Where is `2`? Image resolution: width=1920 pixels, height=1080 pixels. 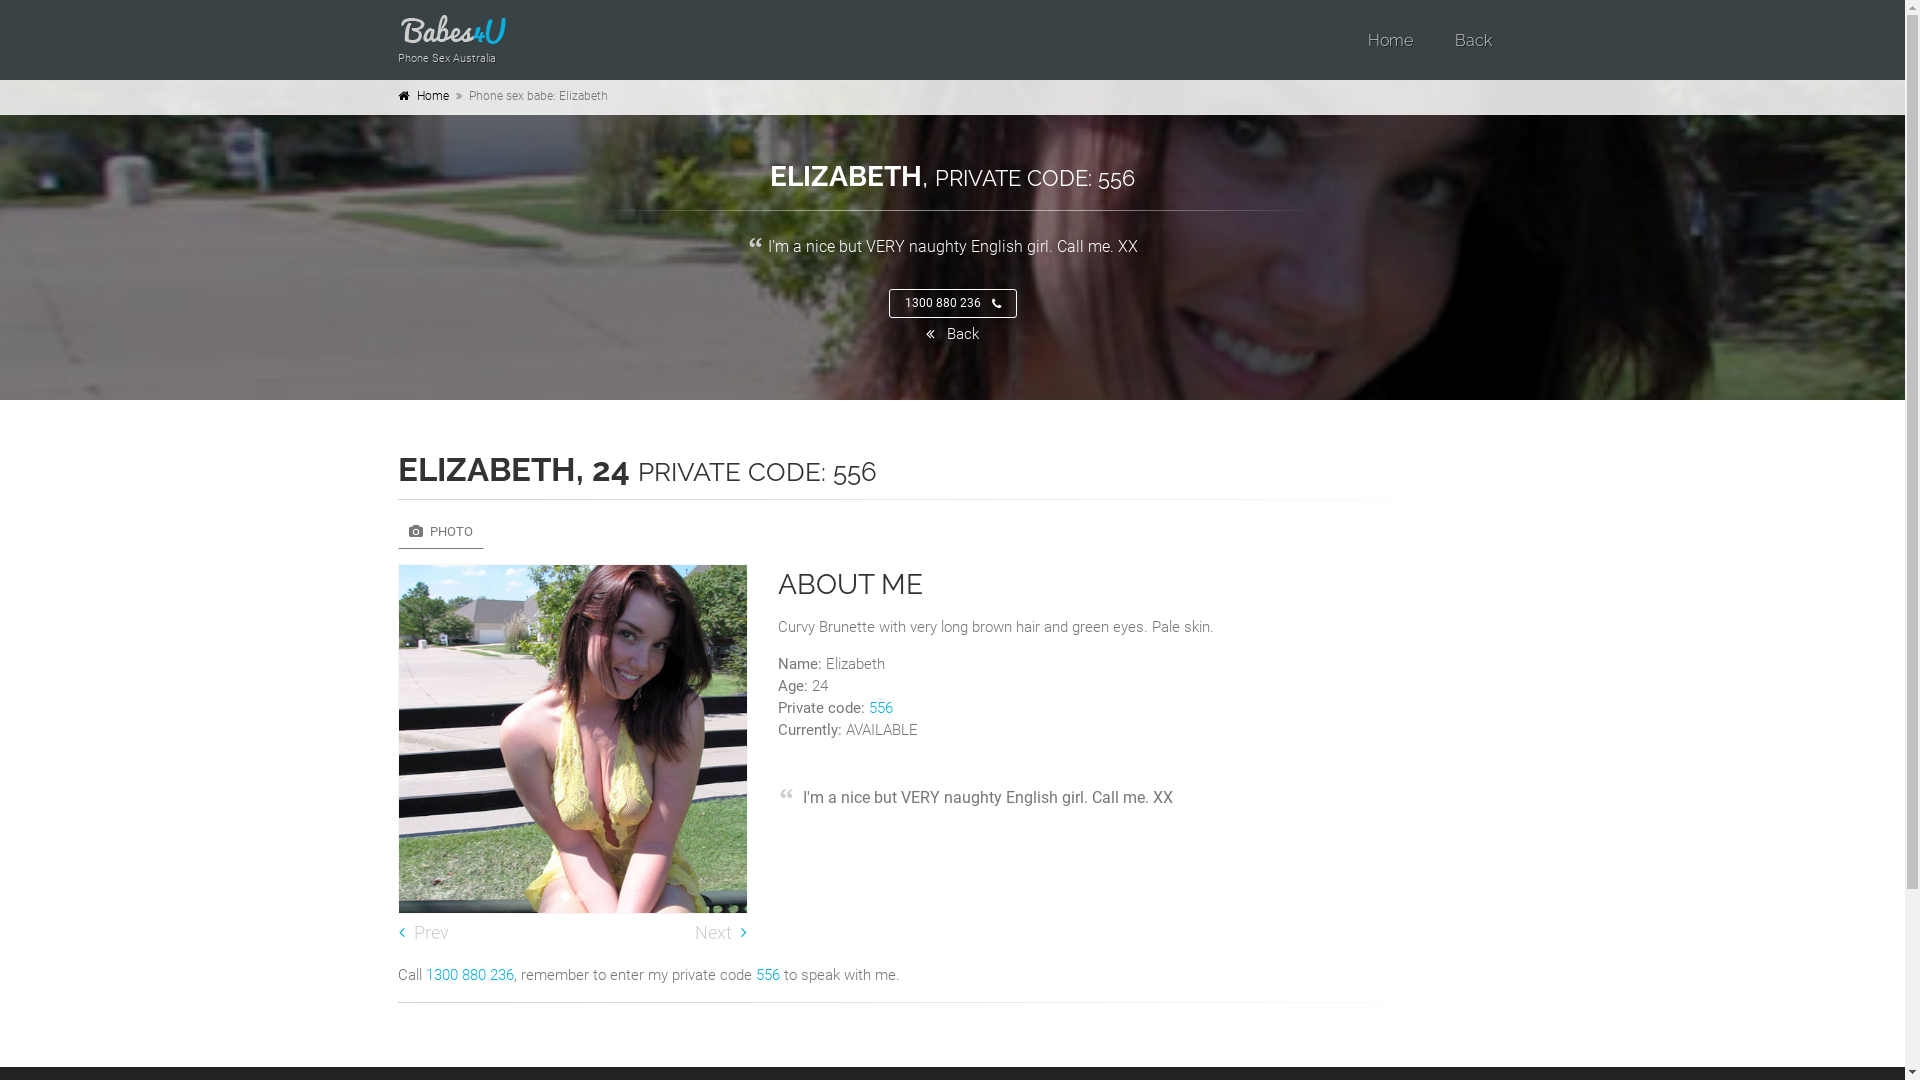 2 is located at coordinates (580, 896).